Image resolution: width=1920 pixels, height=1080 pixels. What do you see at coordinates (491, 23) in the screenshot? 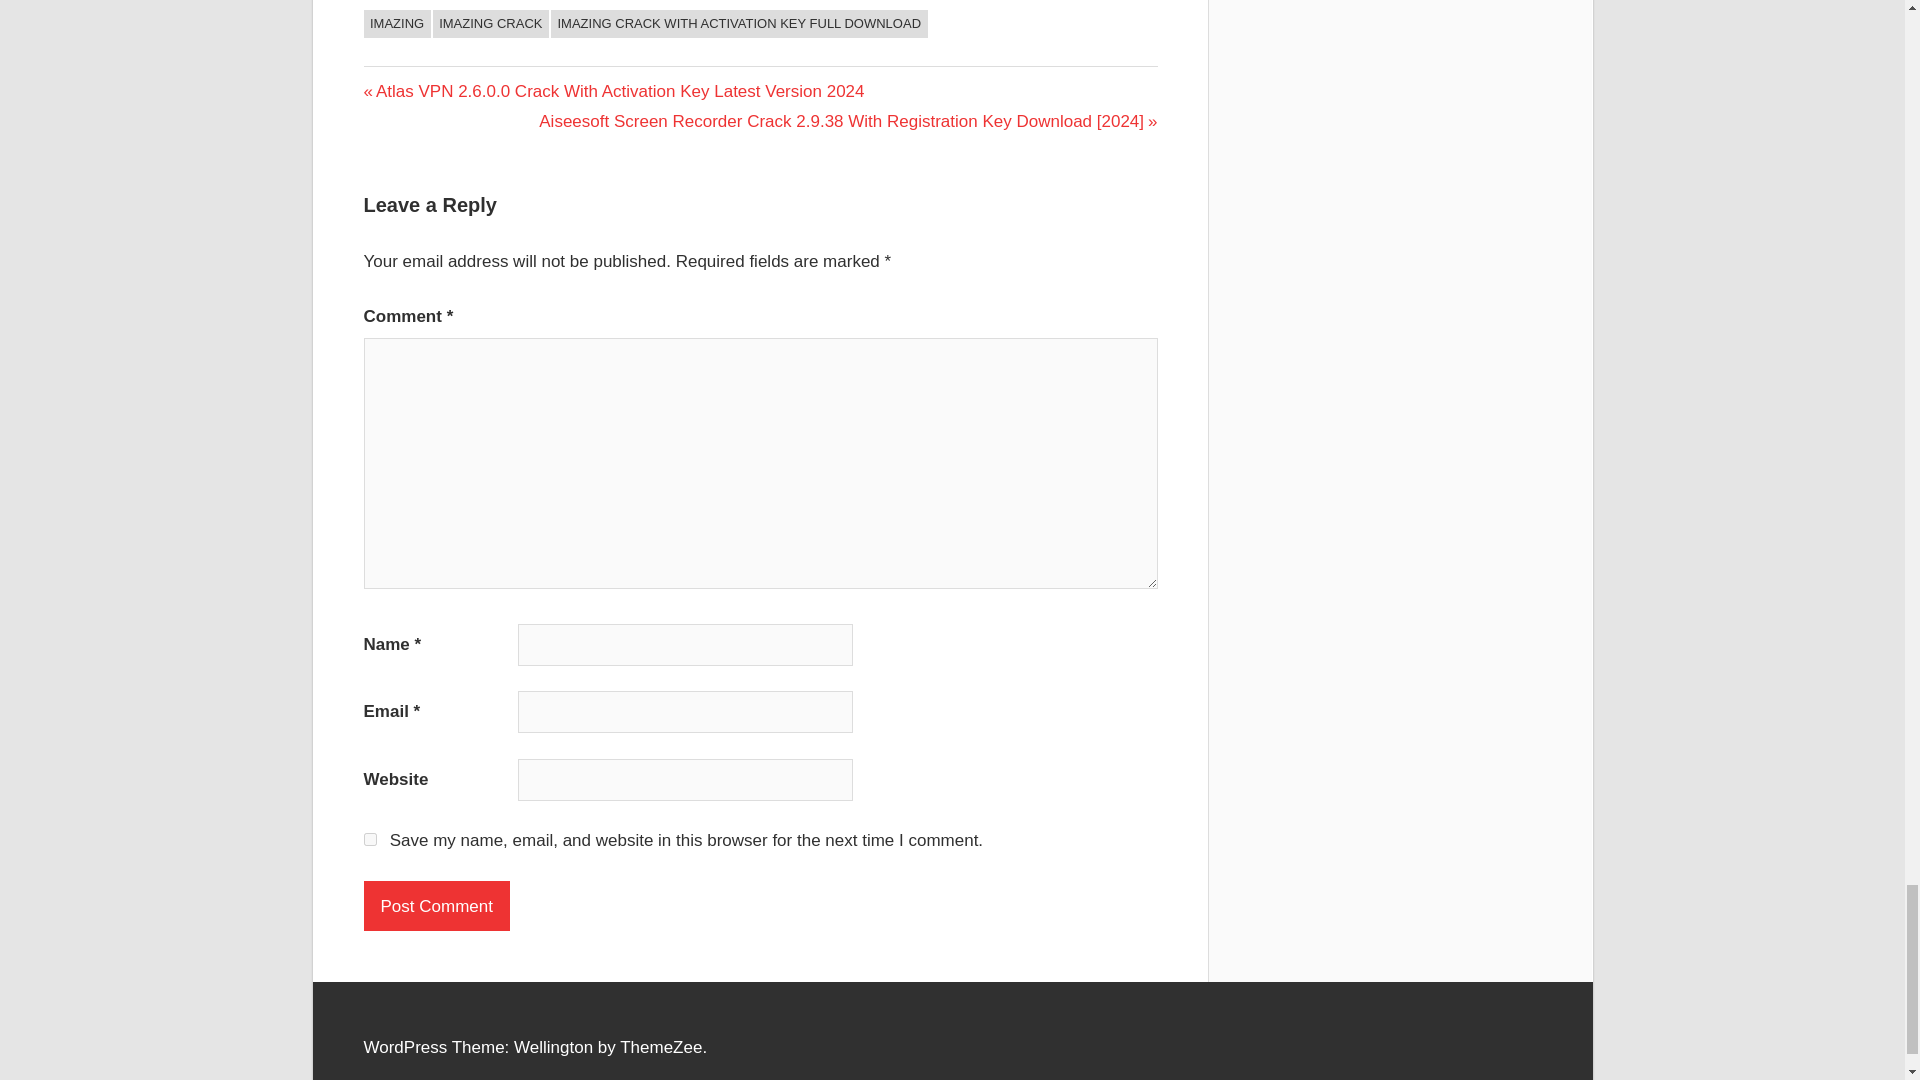
I see `IMAZING CRACK` at bounding box center [491, 23].